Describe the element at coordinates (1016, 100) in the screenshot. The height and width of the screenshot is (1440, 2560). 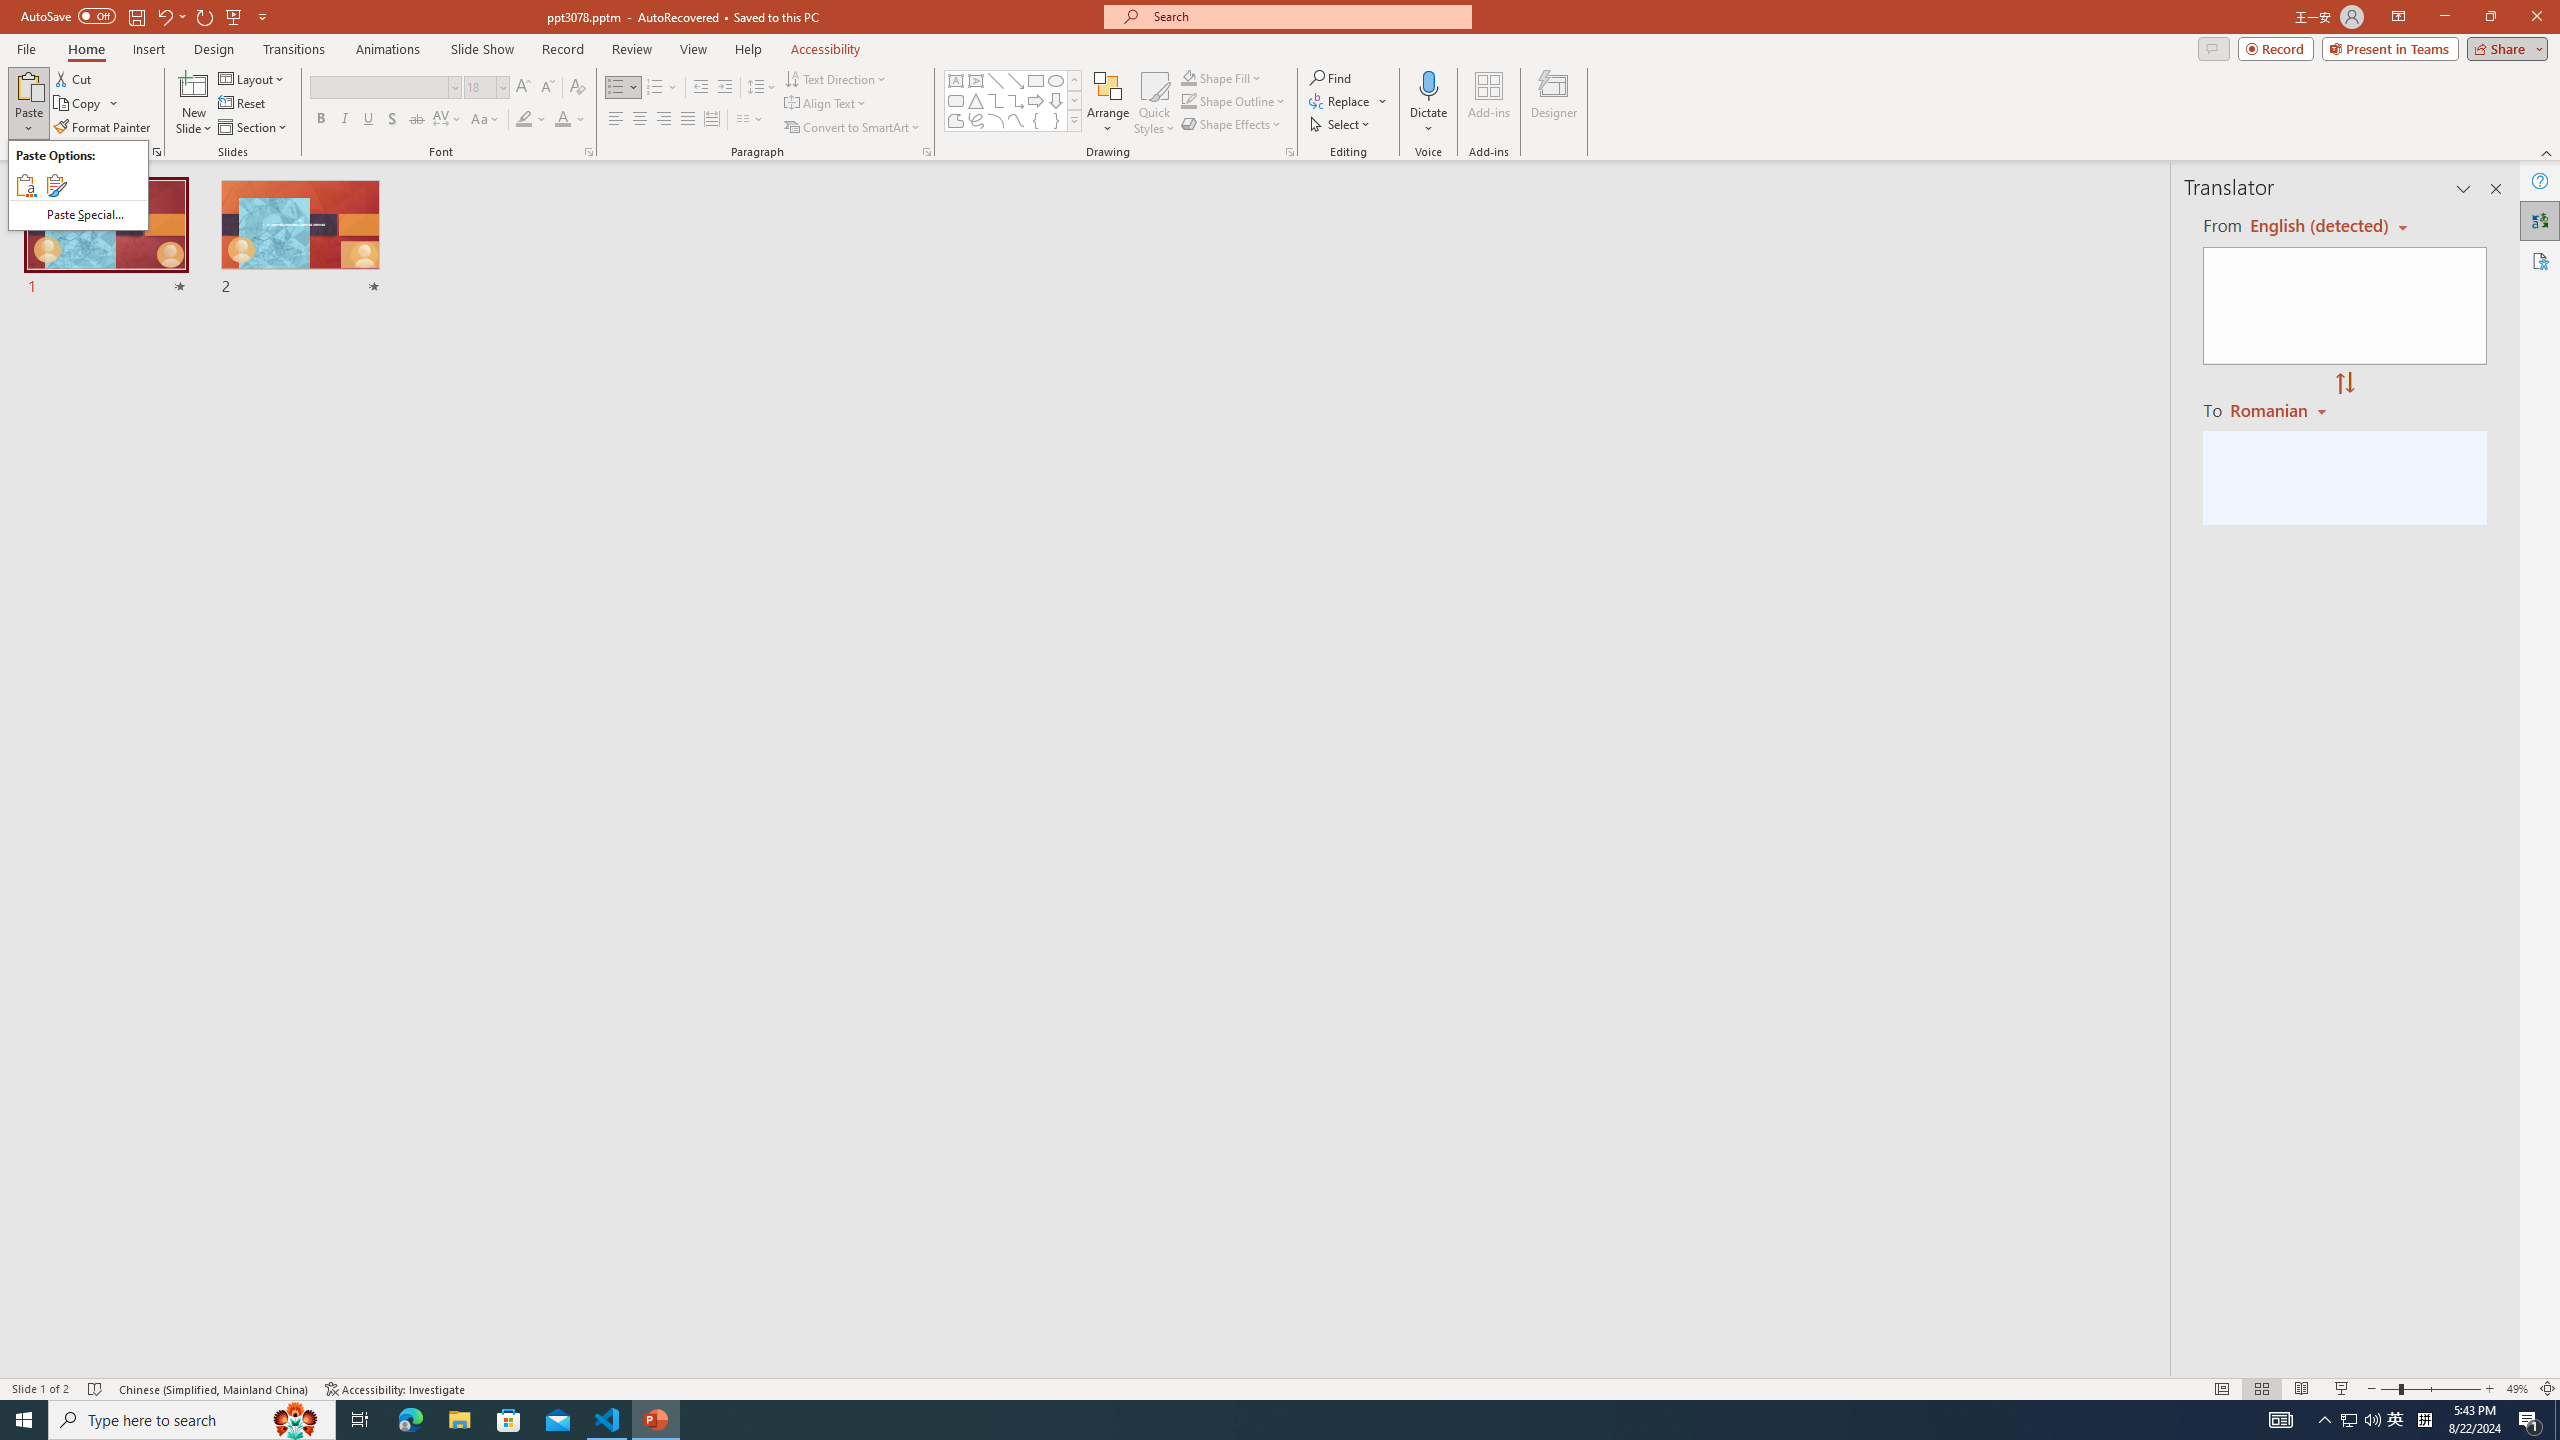
I see `Connector: Elbow Arrow` at that location.